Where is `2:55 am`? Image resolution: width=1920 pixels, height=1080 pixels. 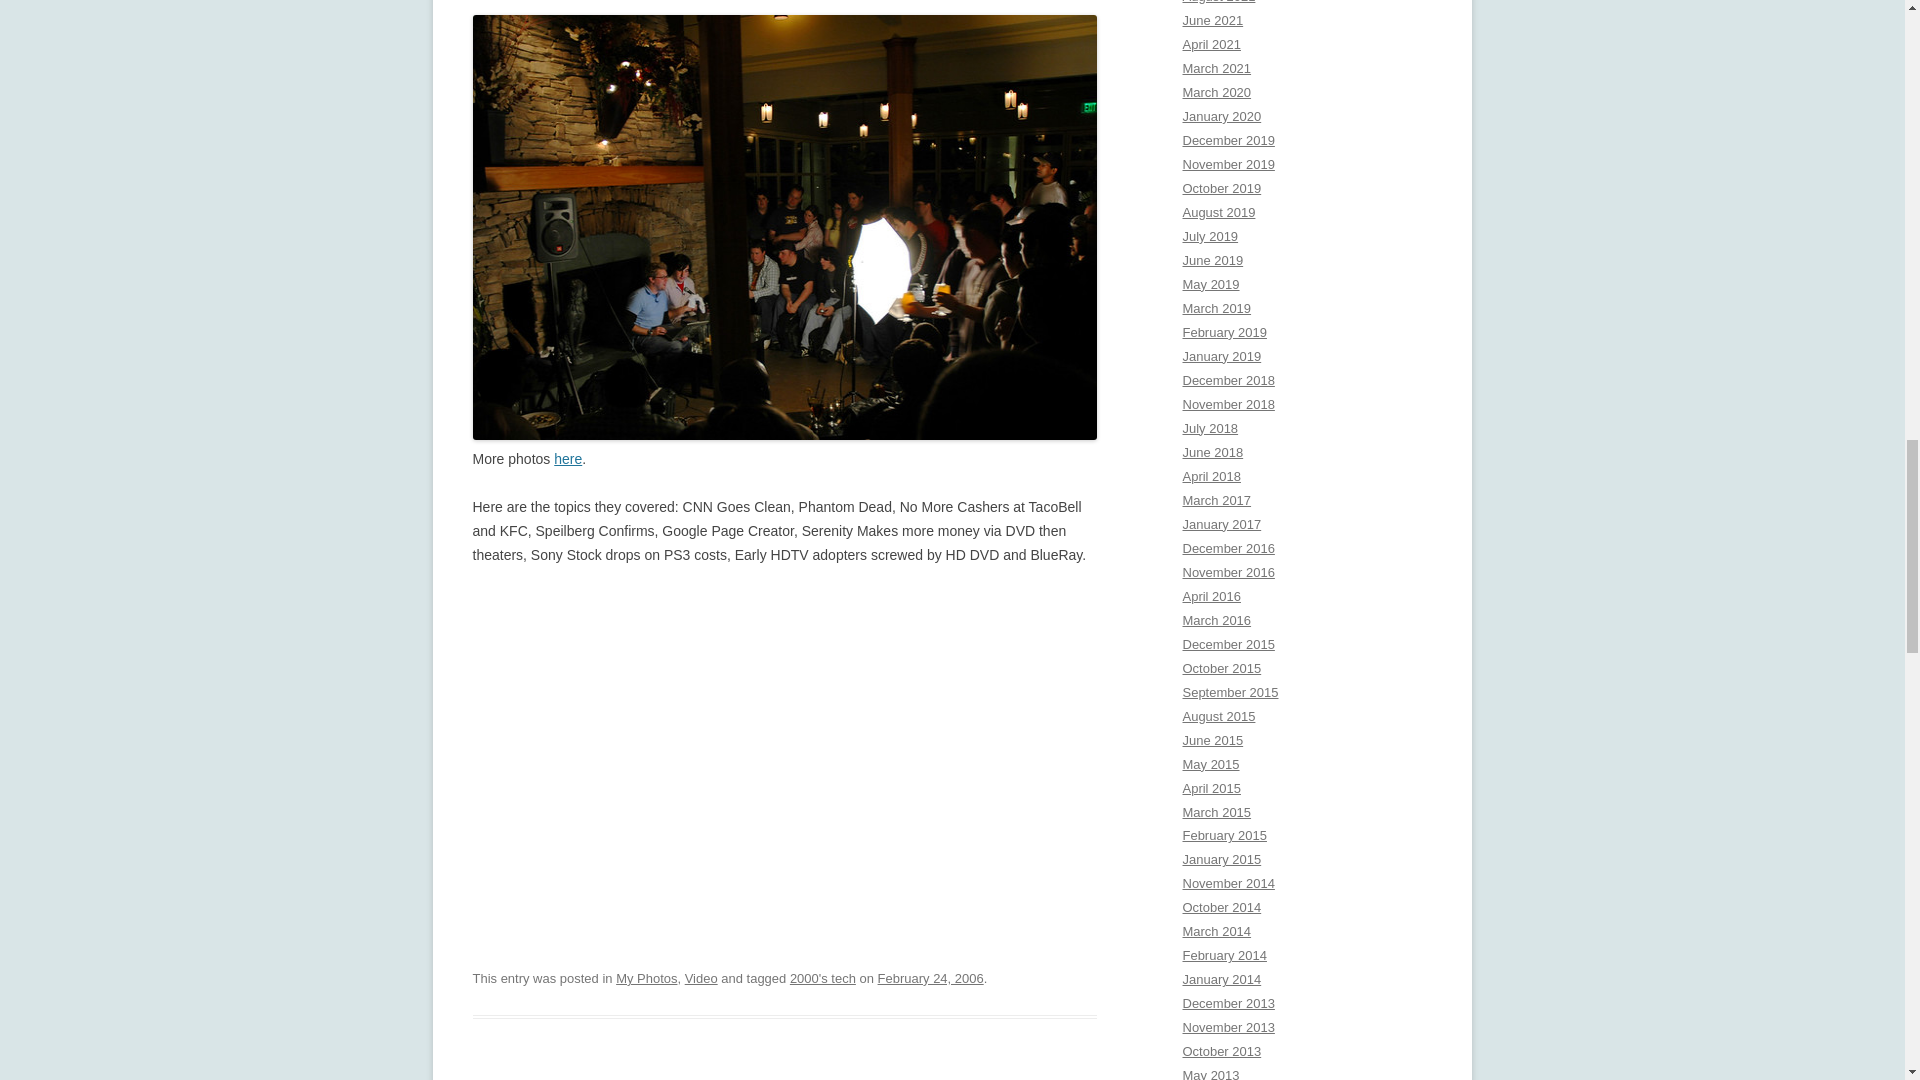
2:55 am is located at coordinates (930, 978).